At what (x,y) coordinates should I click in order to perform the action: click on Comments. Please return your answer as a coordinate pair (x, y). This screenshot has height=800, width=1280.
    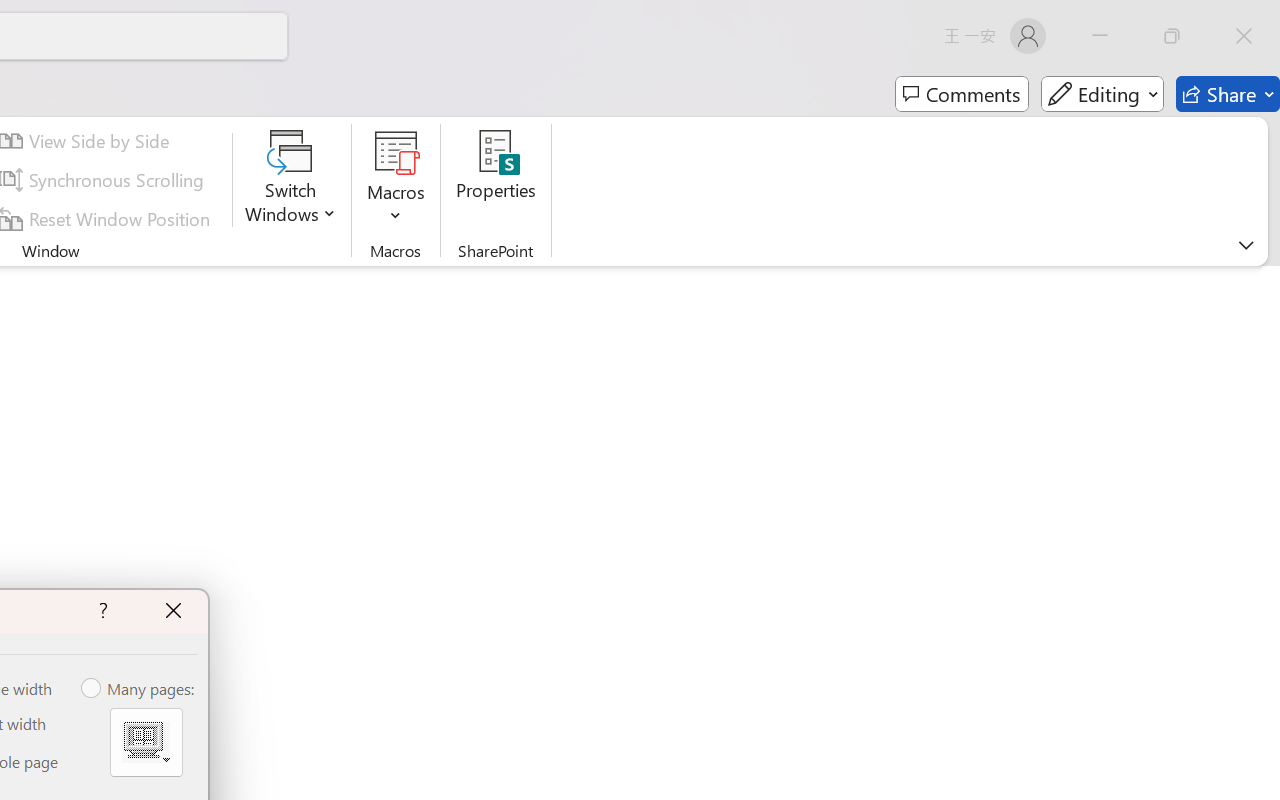
    Looking at the image, I should click on (962, 94).